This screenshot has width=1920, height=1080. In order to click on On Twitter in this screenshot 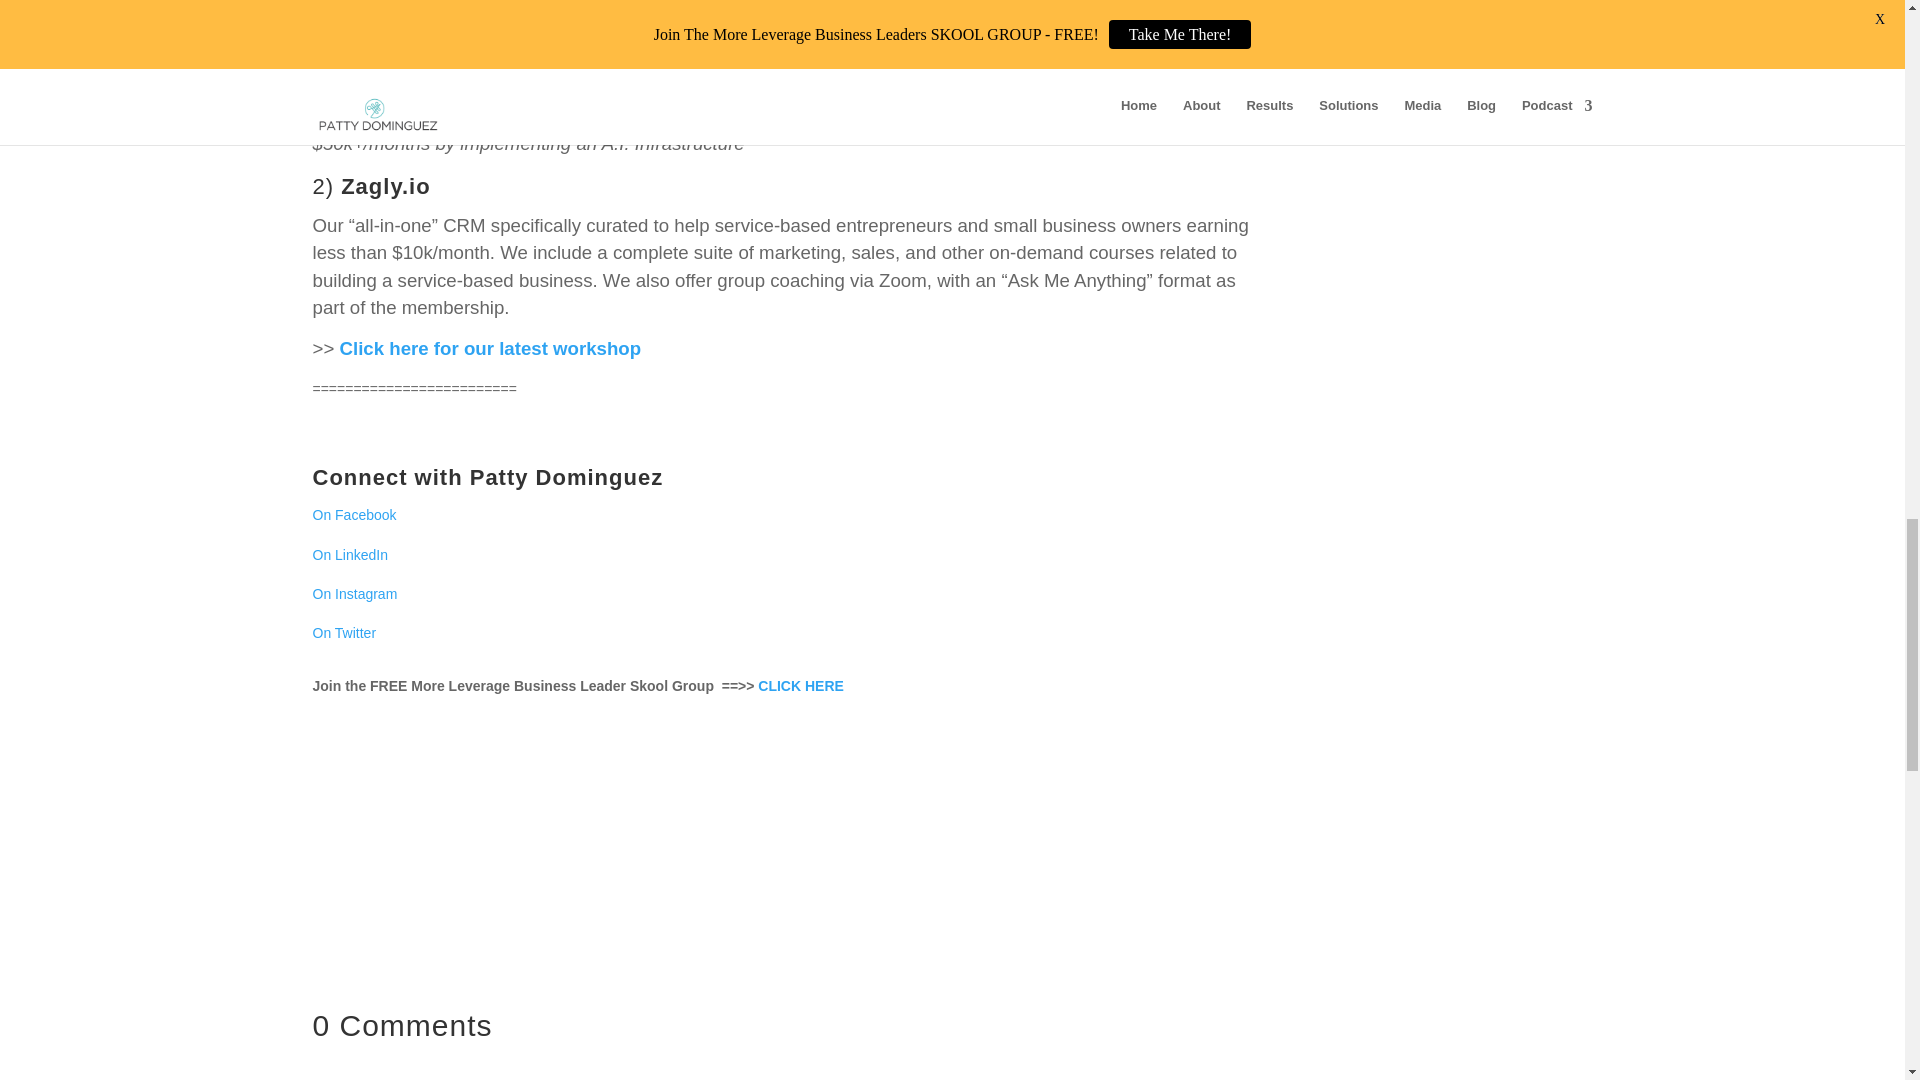, I will do `click(344, 633)`.